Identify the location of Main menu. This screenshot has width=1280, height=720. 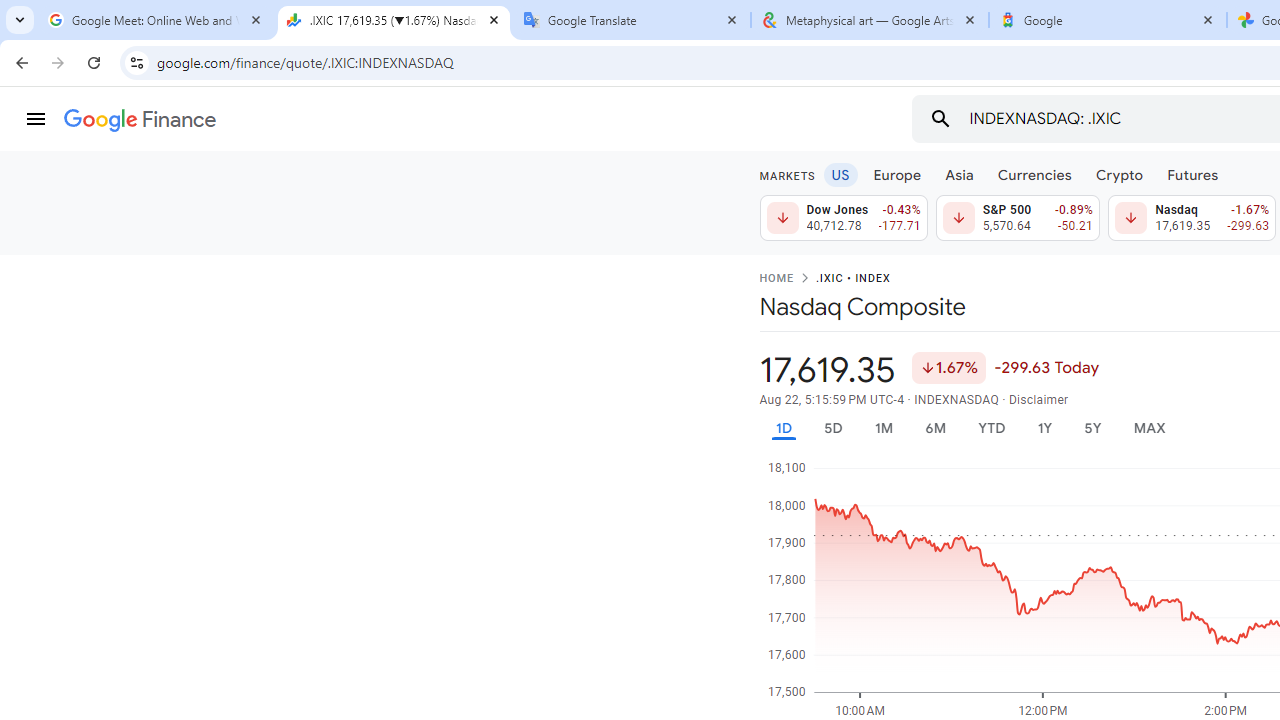
(36, 119).